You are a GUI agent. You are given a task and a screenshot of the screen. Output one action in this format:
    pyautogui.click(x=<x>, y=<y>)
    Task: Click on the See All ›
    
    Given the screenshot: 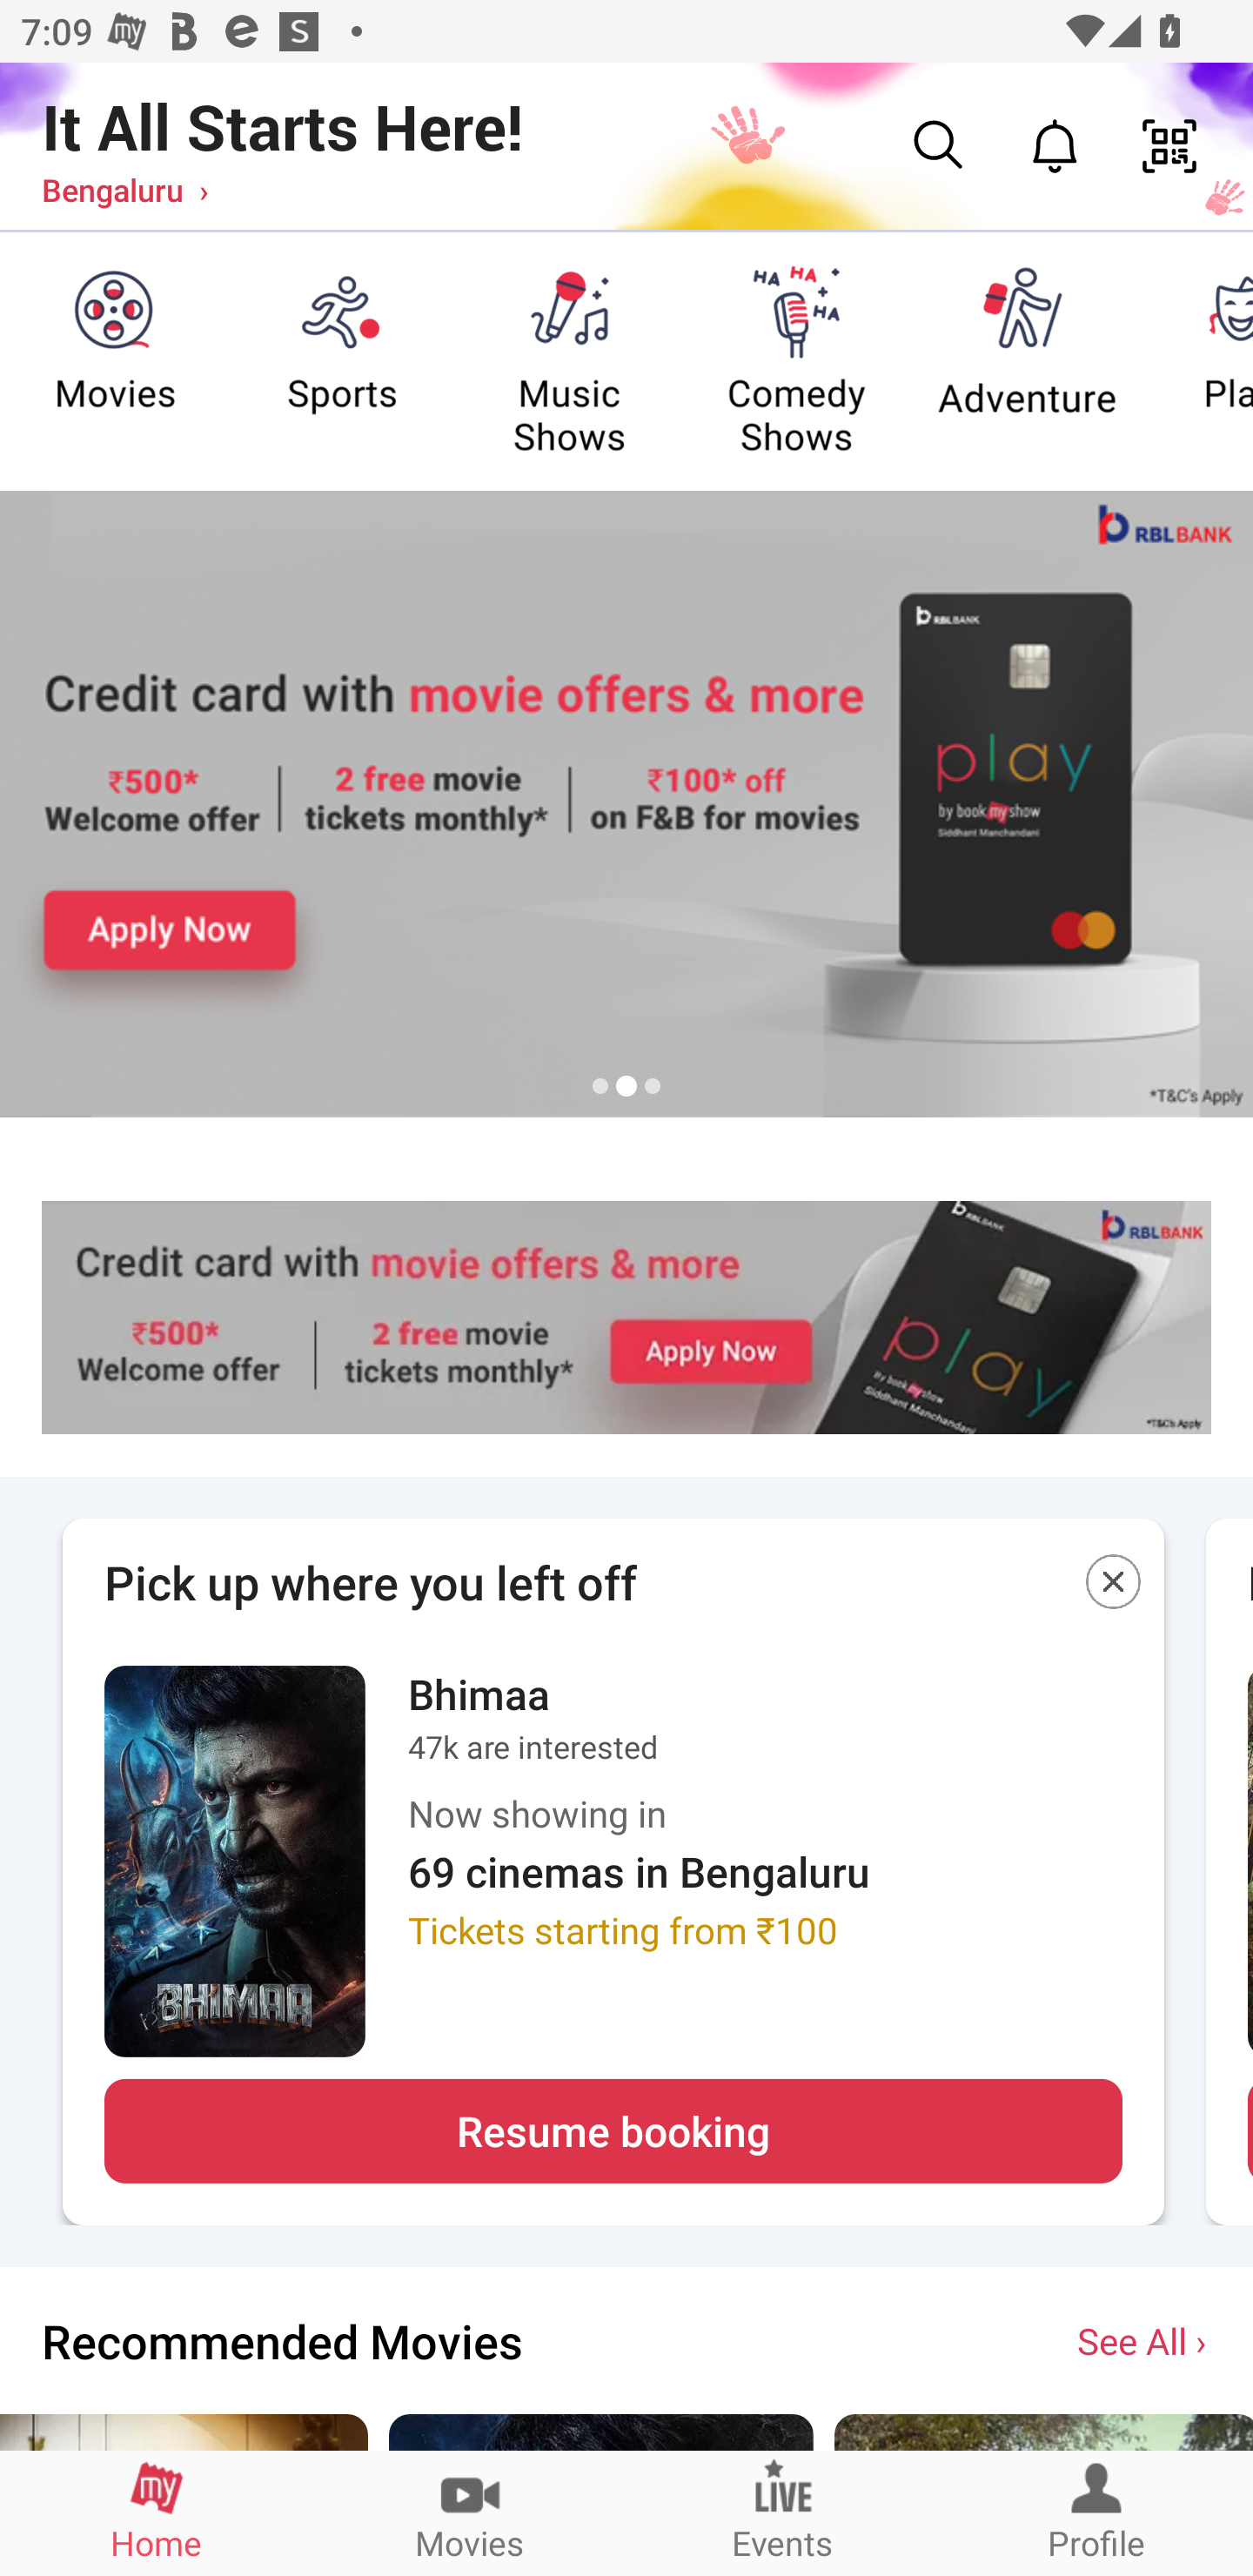 What is the action you would take?
    pyautogui.click(x=1144, y=2340)
    